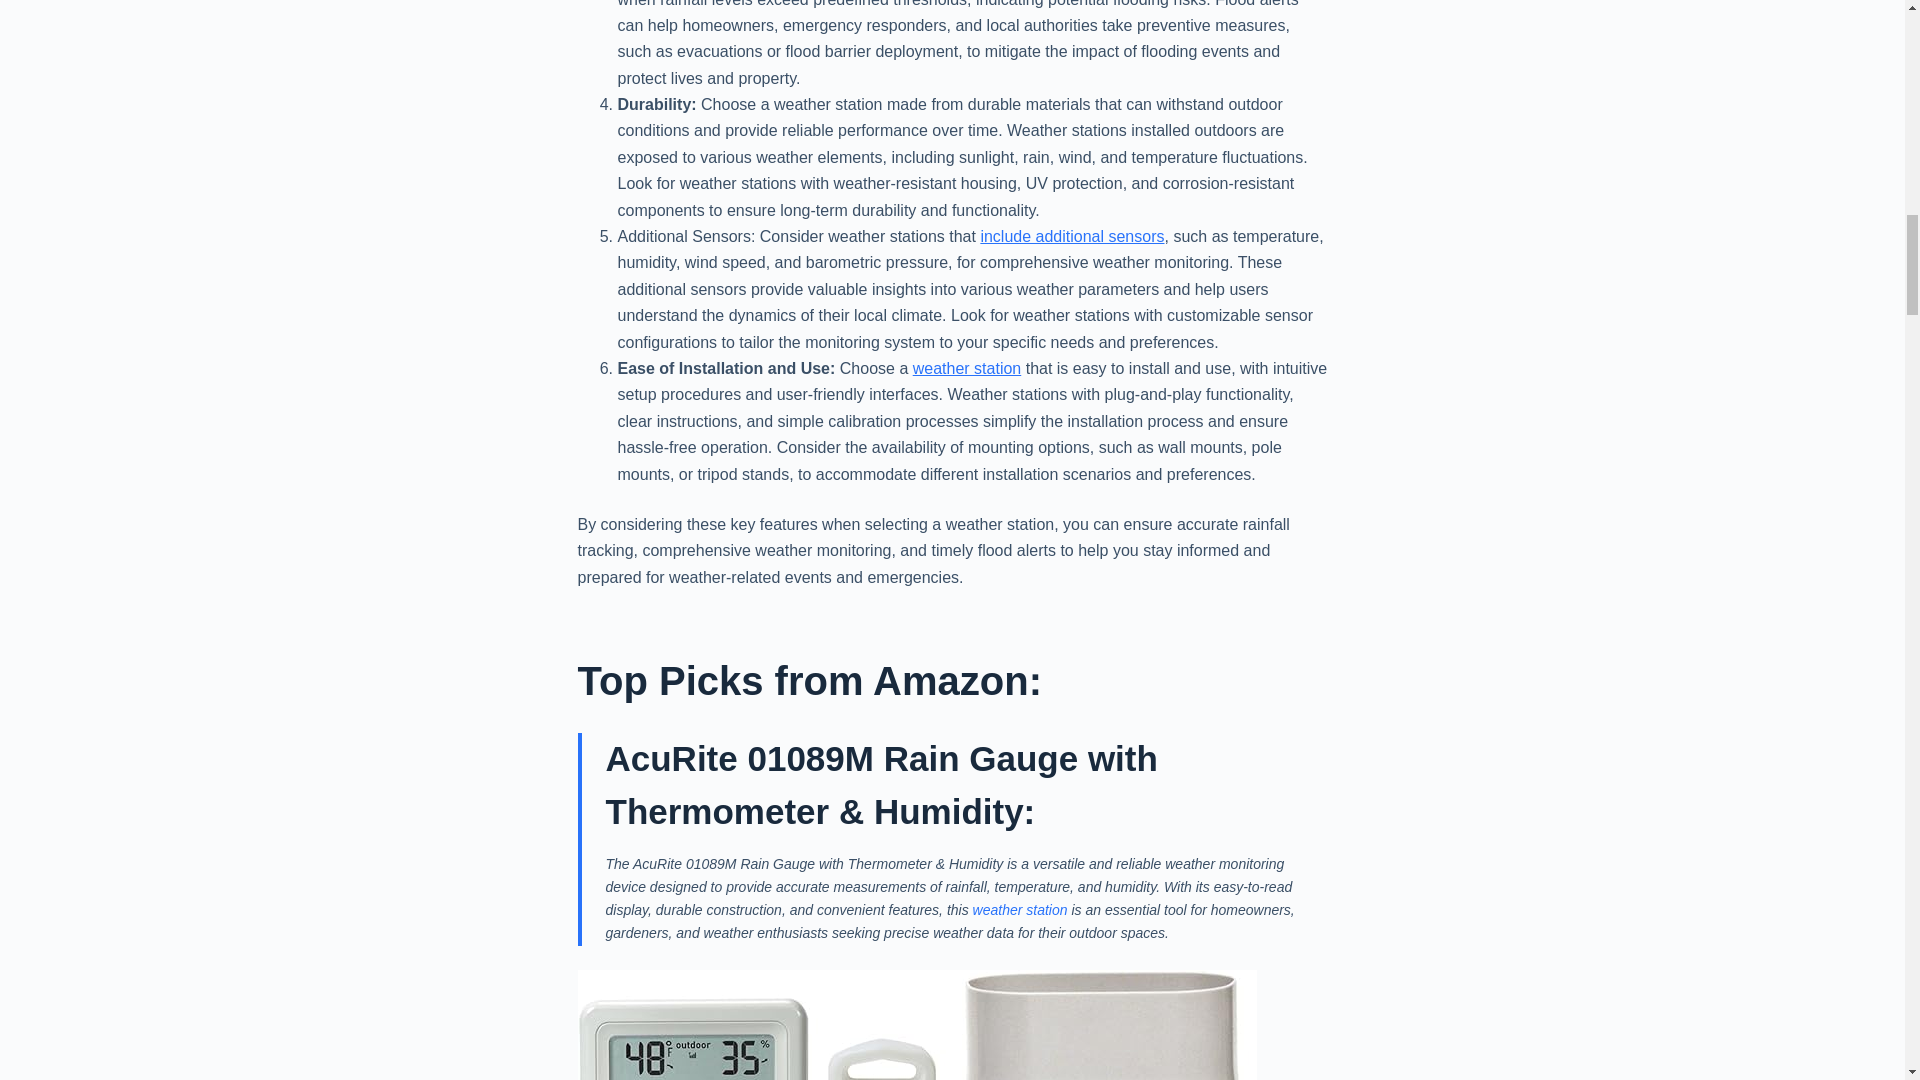  I want to click on weather station, so click(967, 368).